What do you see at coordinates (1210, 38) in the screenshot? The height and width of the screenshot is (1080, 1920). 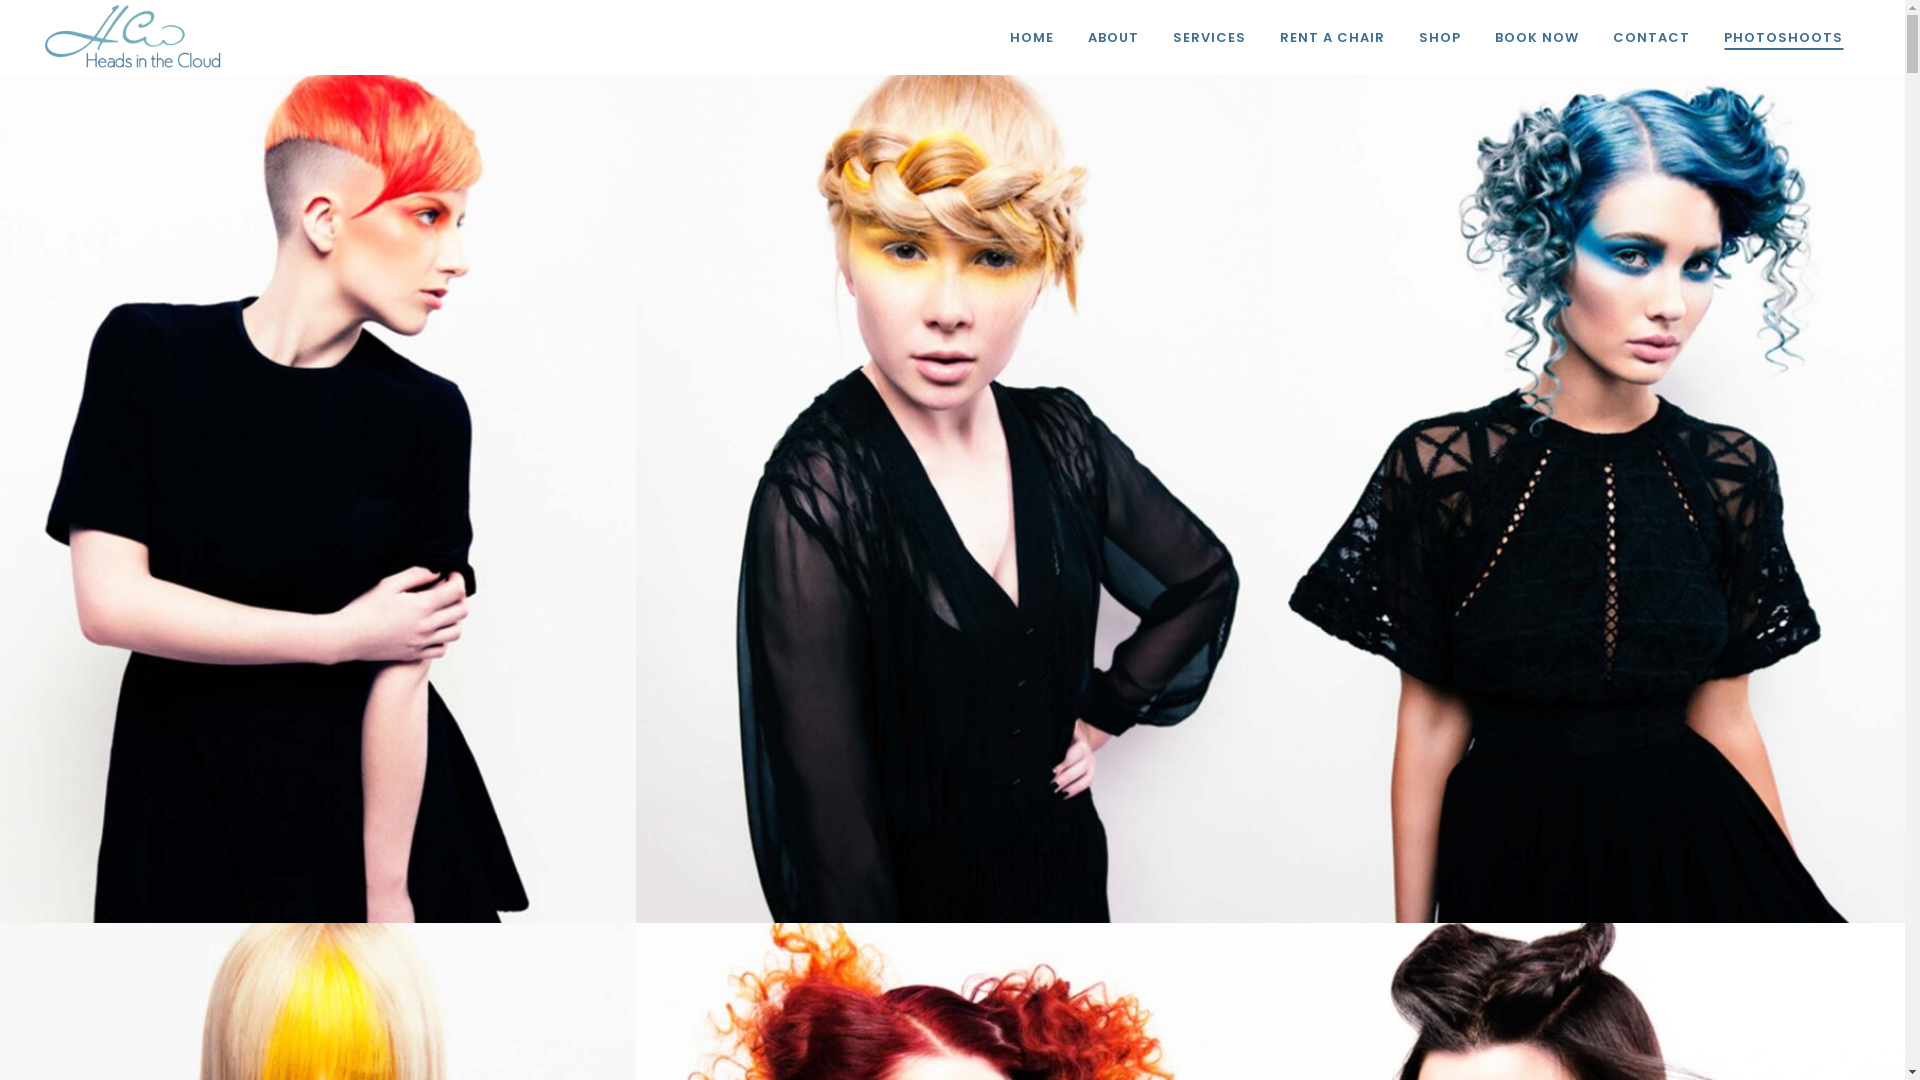 I see `SERVICES` at bounding box center [1210, 38].